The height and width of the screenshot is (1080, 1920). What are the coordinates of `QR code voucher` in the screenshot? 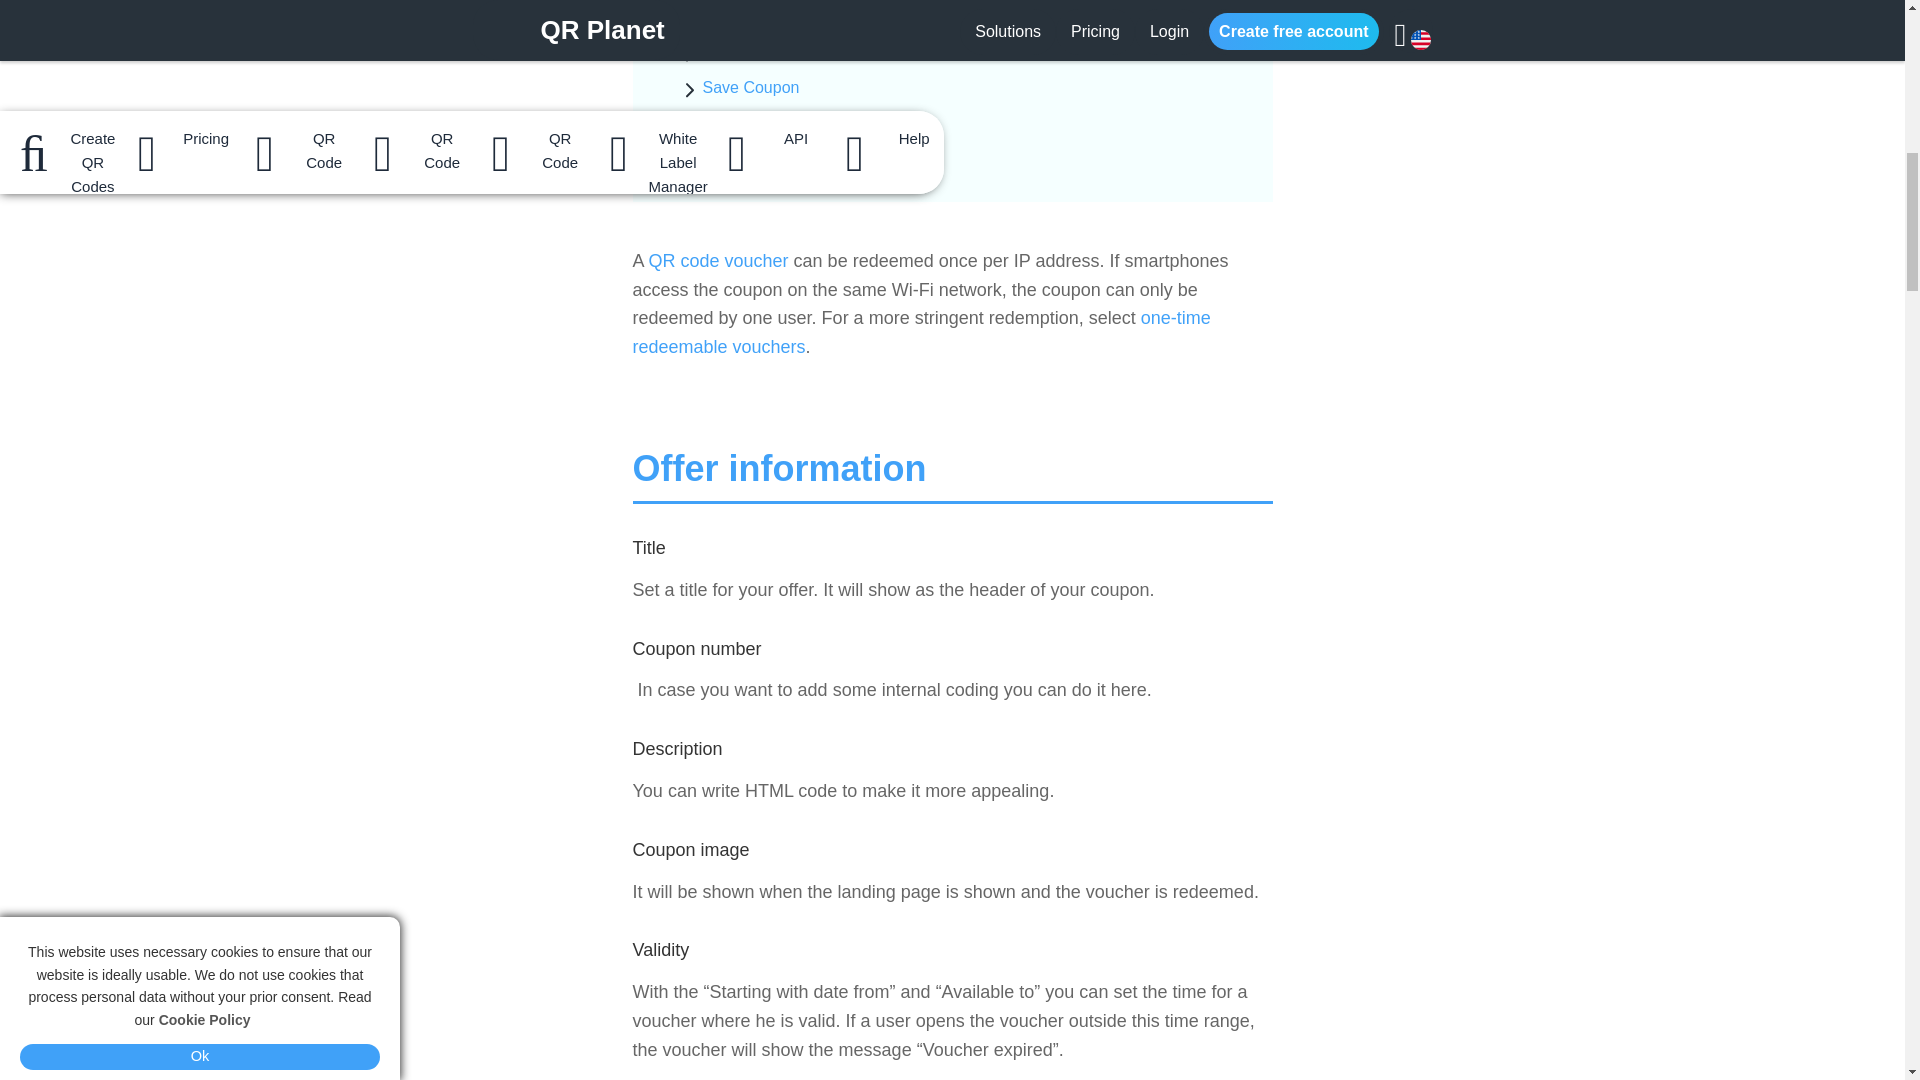 It's located at (718, 260).